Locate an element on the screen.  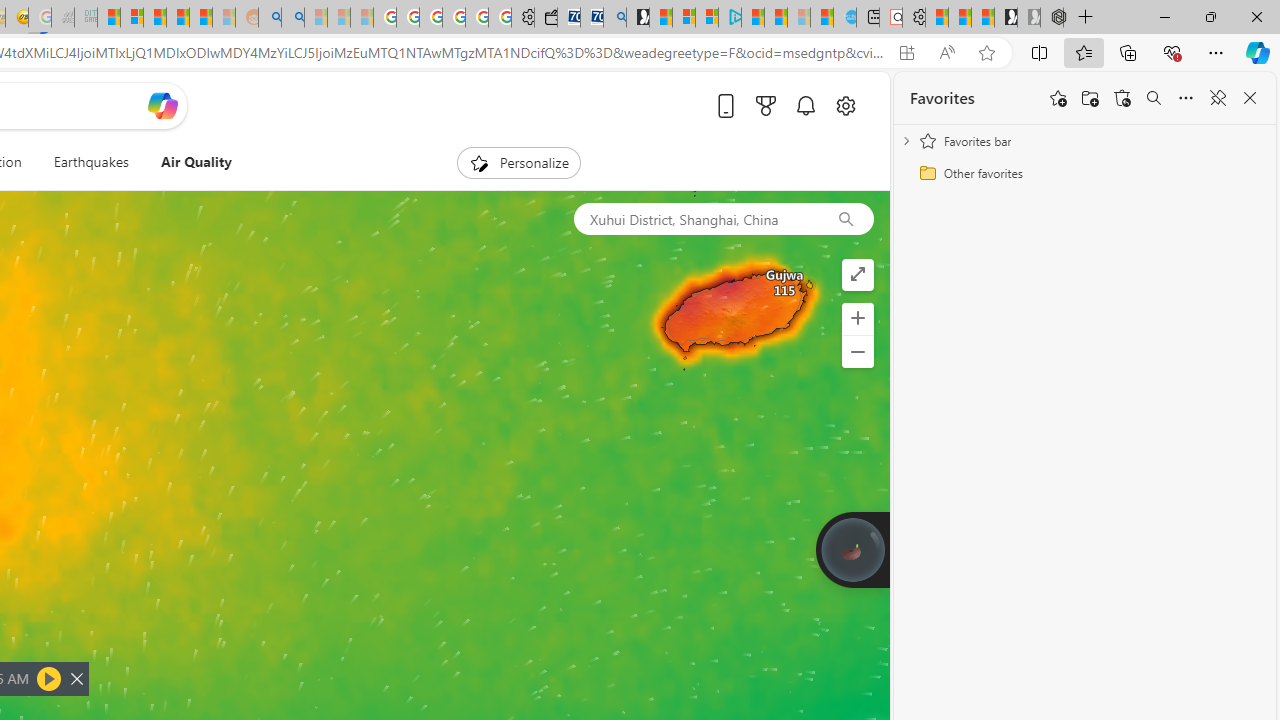
Search favorites is located at coordinates (1154, 98).